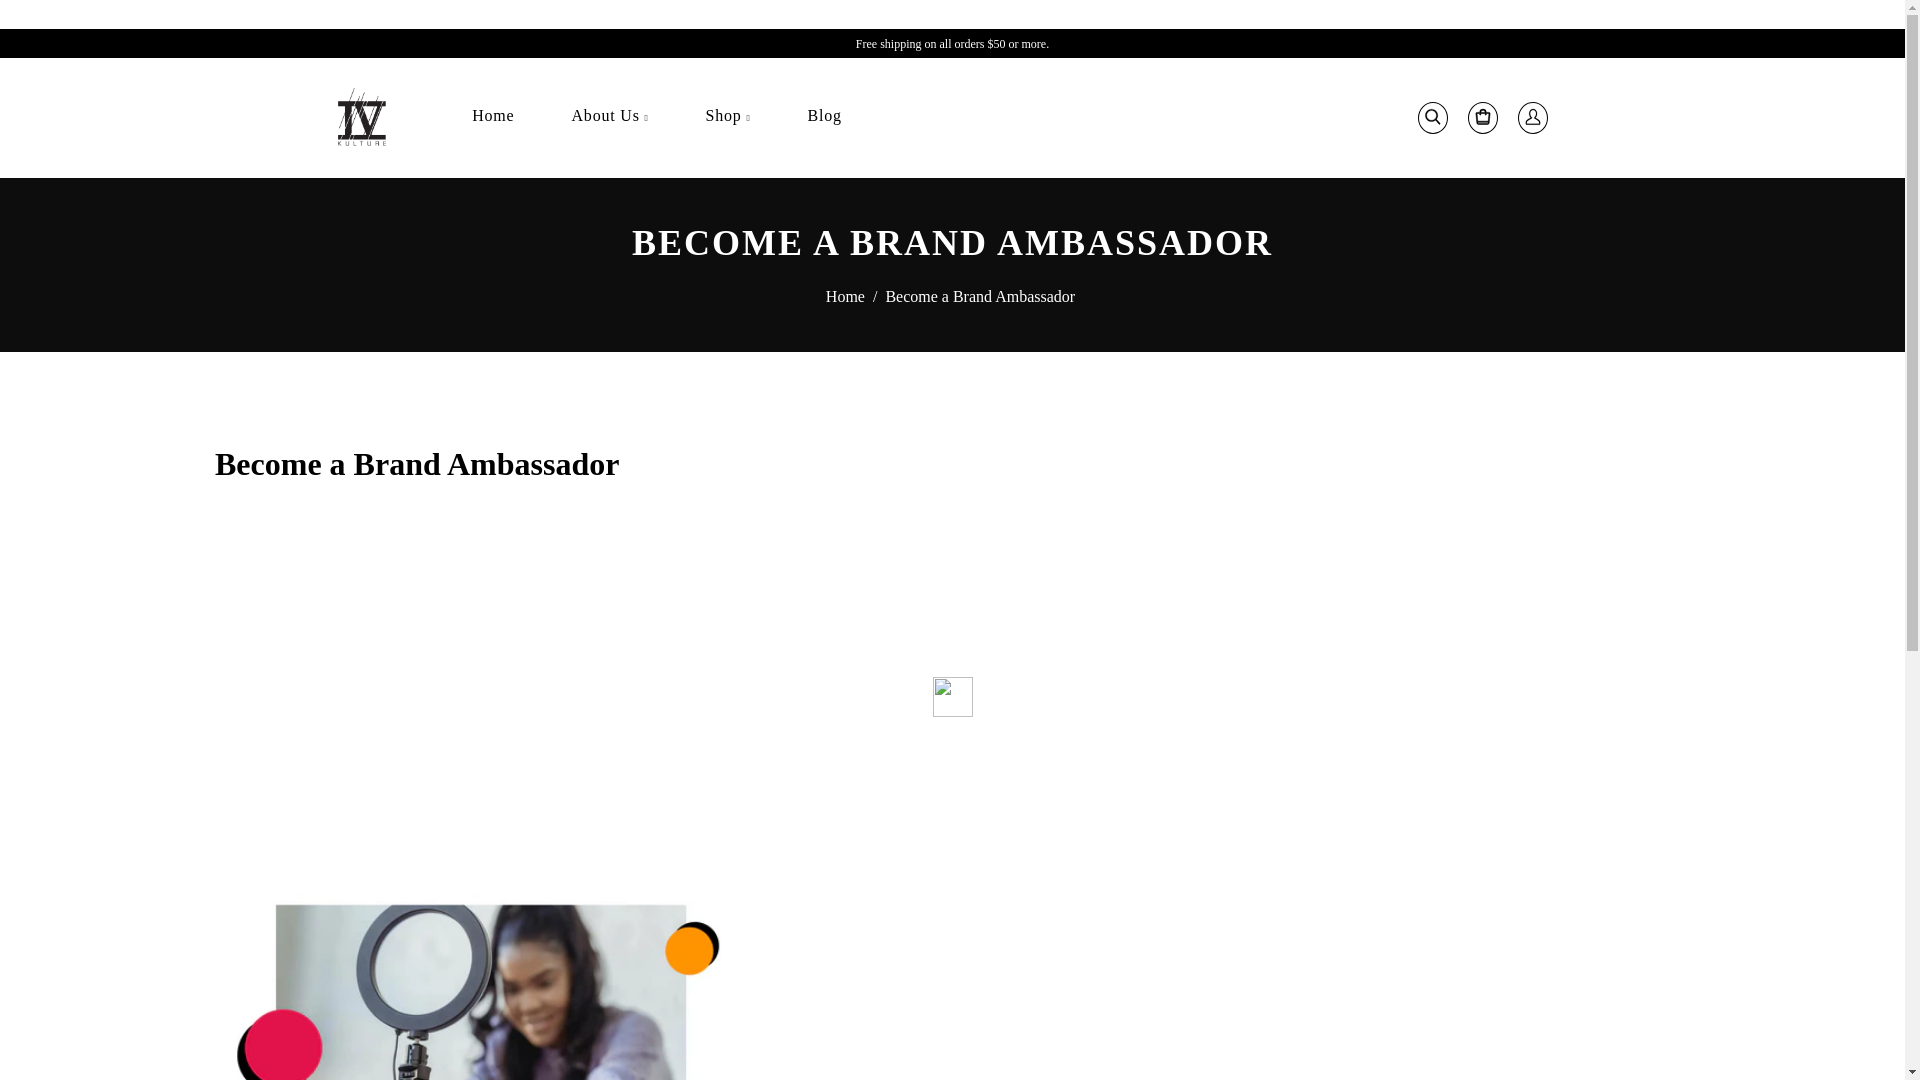 The width and height of the screenshot is (1920, 1080). I want to click on Shop, so click(728, 117).